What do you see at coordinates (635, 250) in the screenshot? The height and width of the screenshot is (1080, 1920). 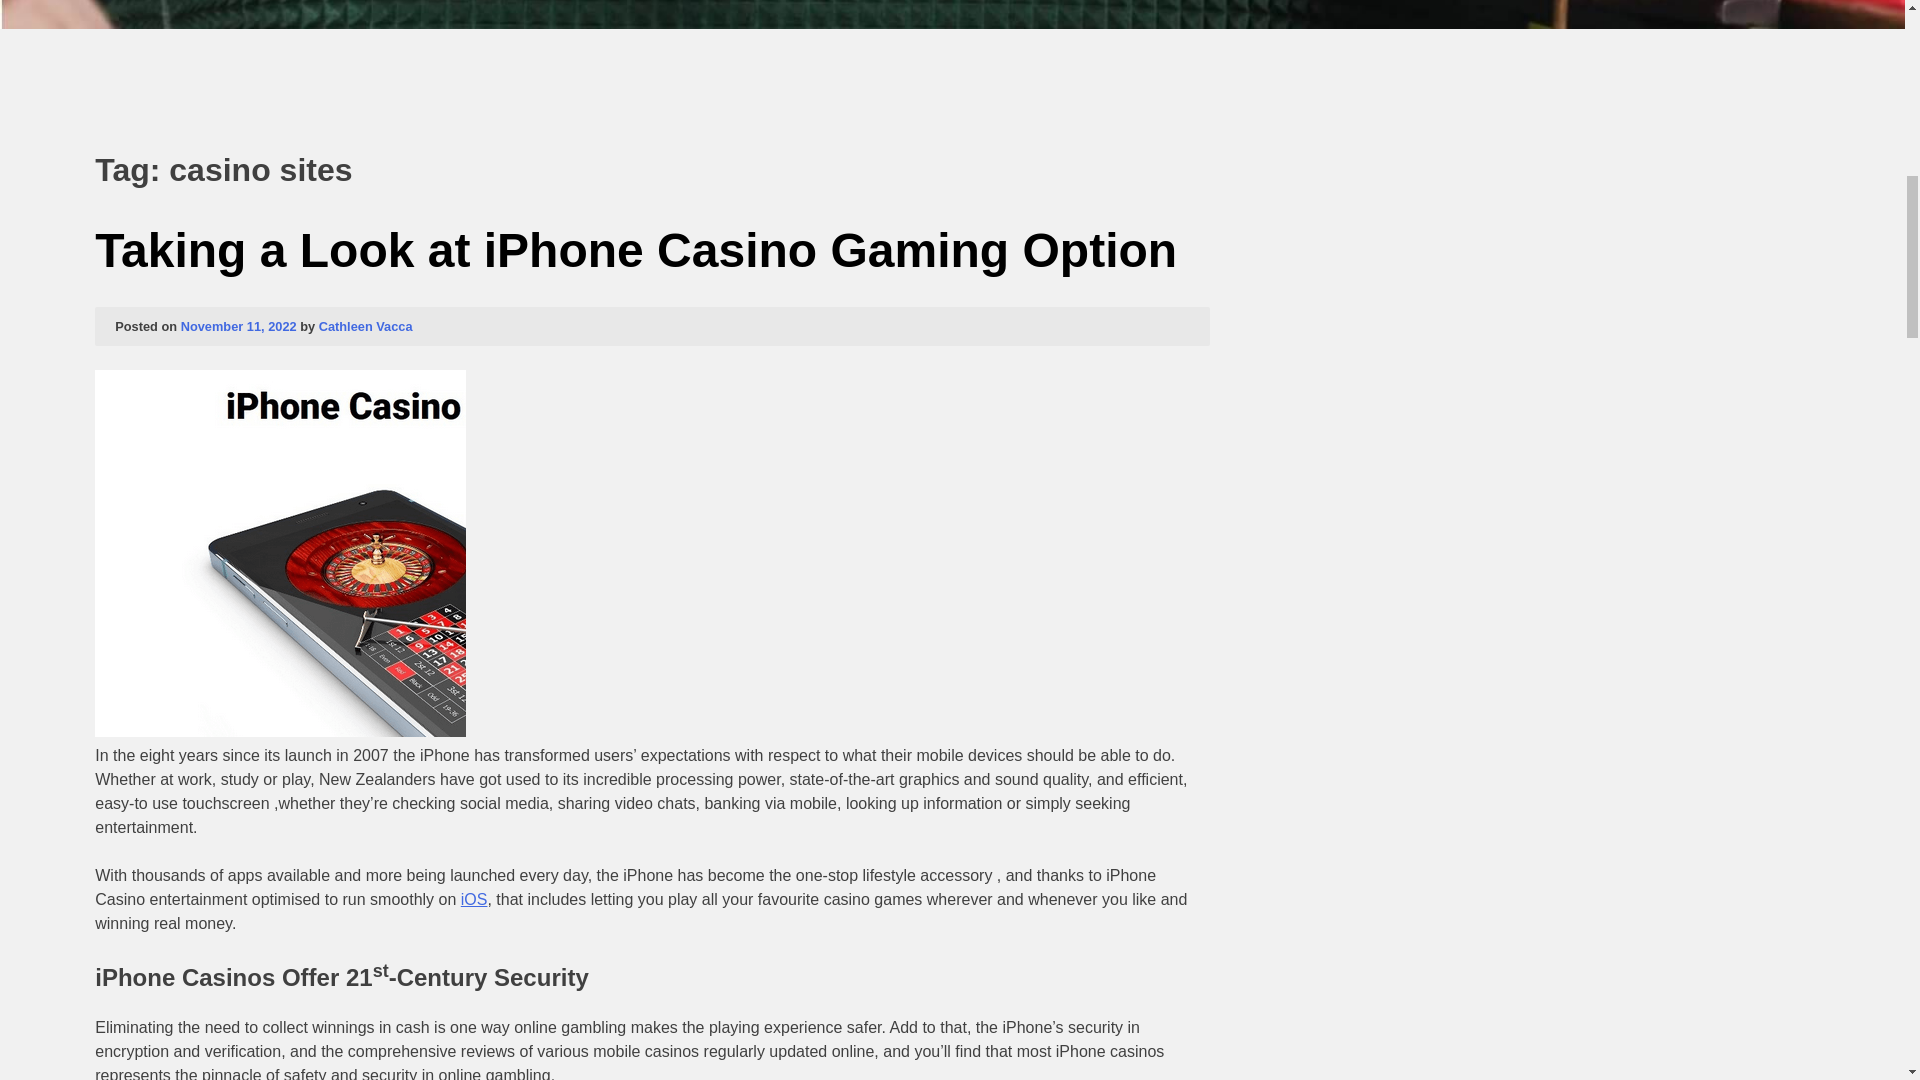 I see `Taking a Look at iPhone Casino Gaming Option` at bounding box center [635, 250].